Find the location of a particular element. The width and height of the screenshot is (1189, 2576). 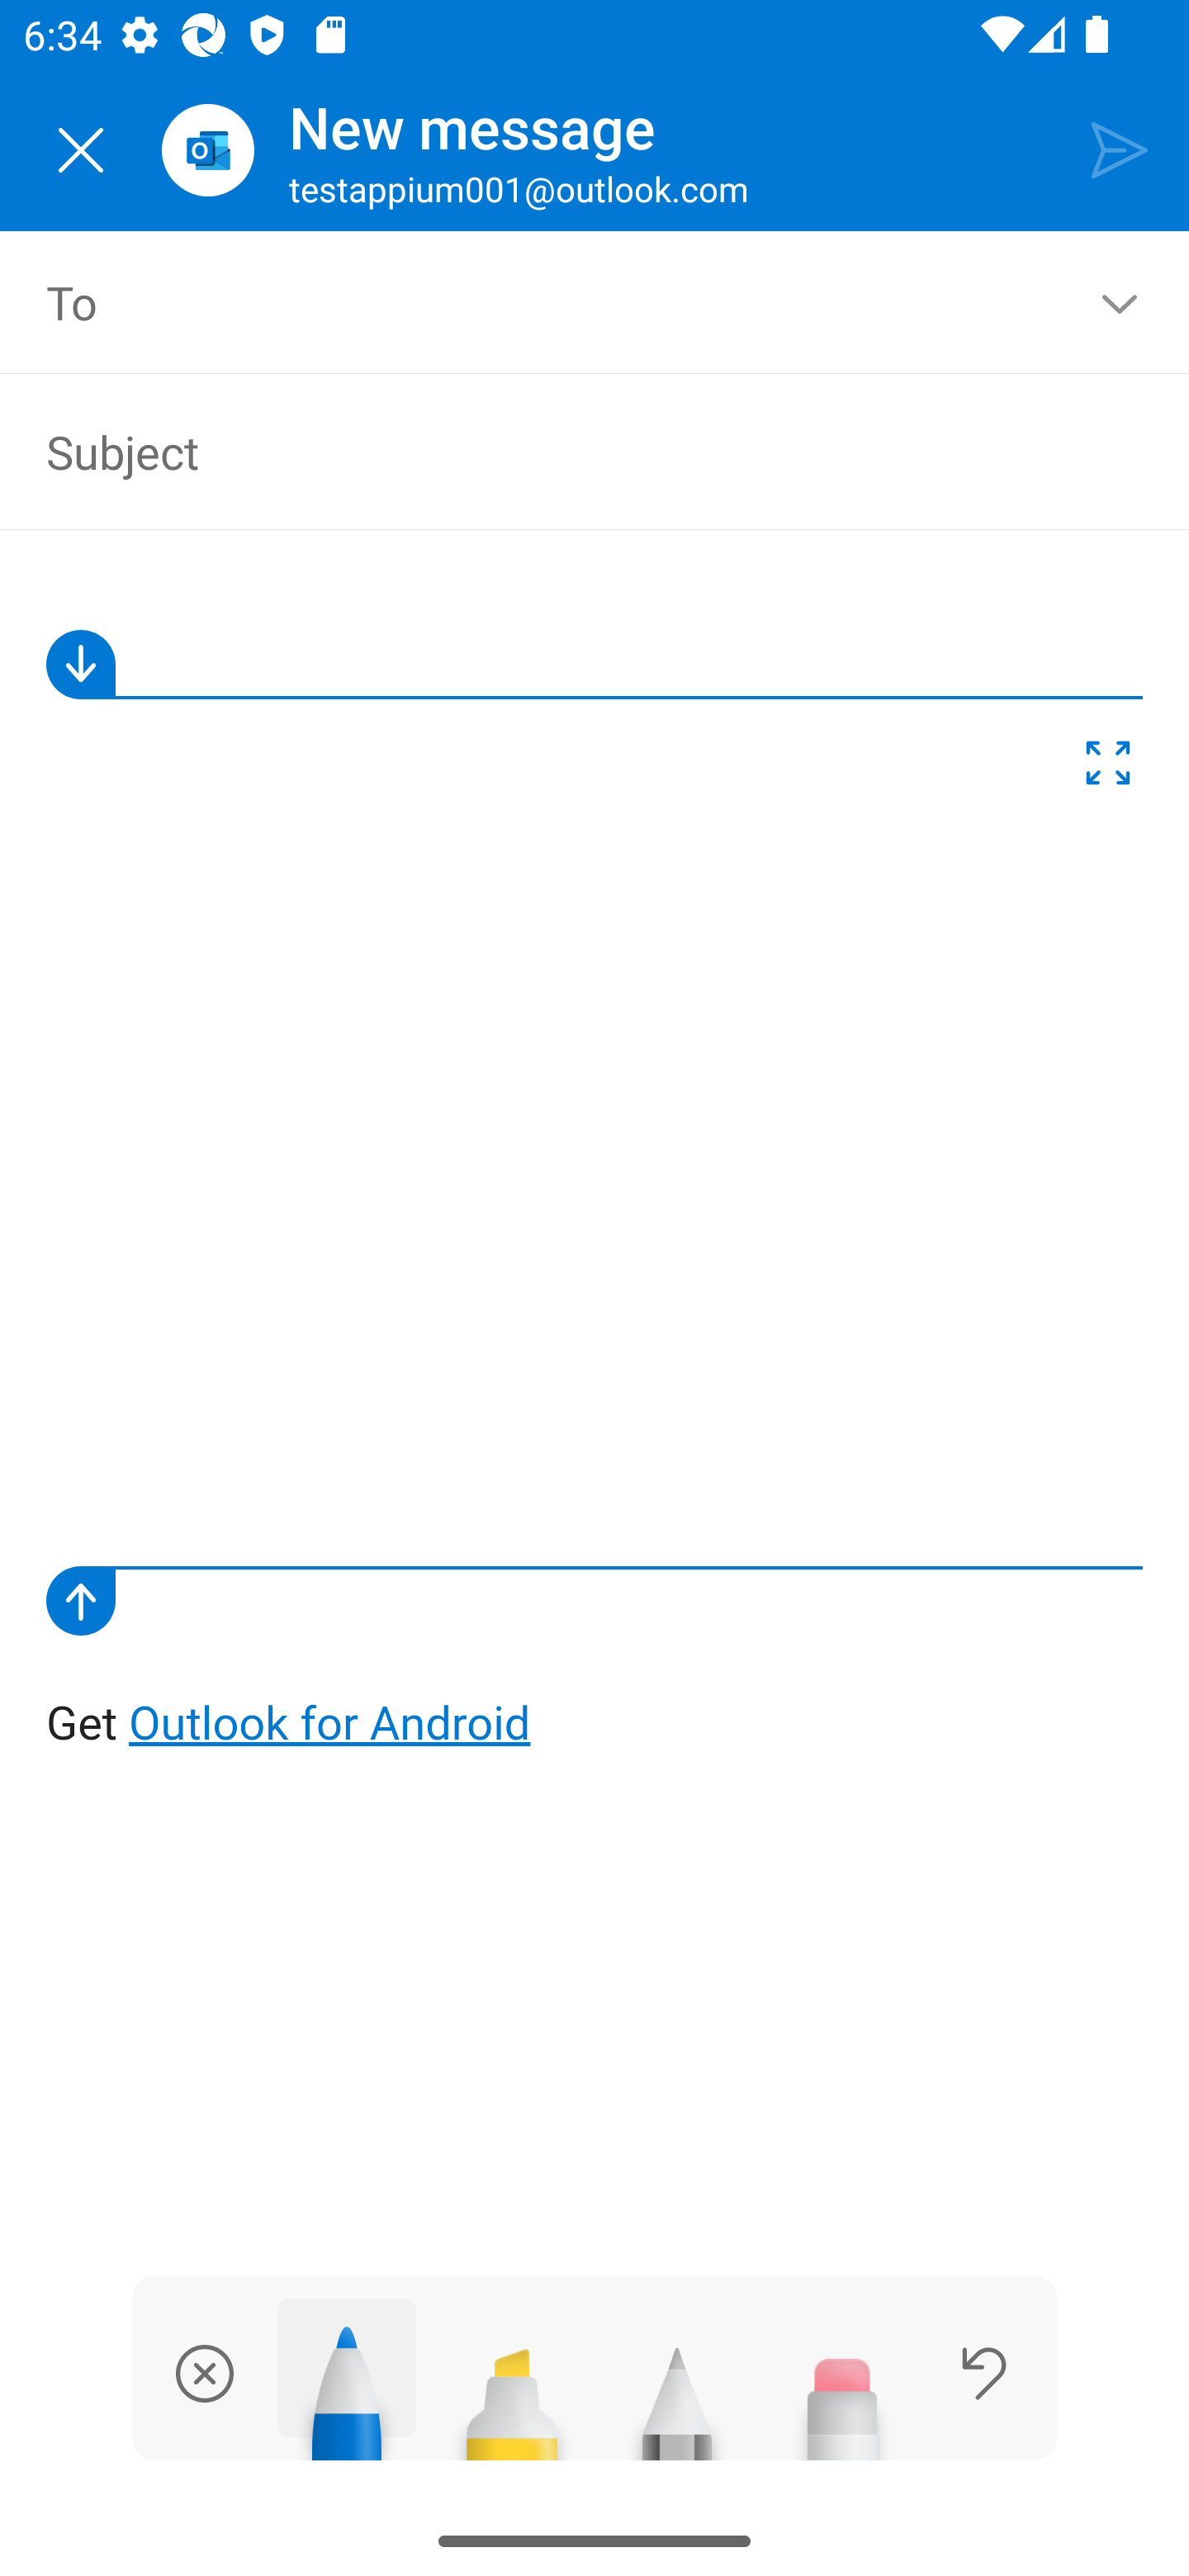

Highlighter tool is located at coordinates (512, 2391).